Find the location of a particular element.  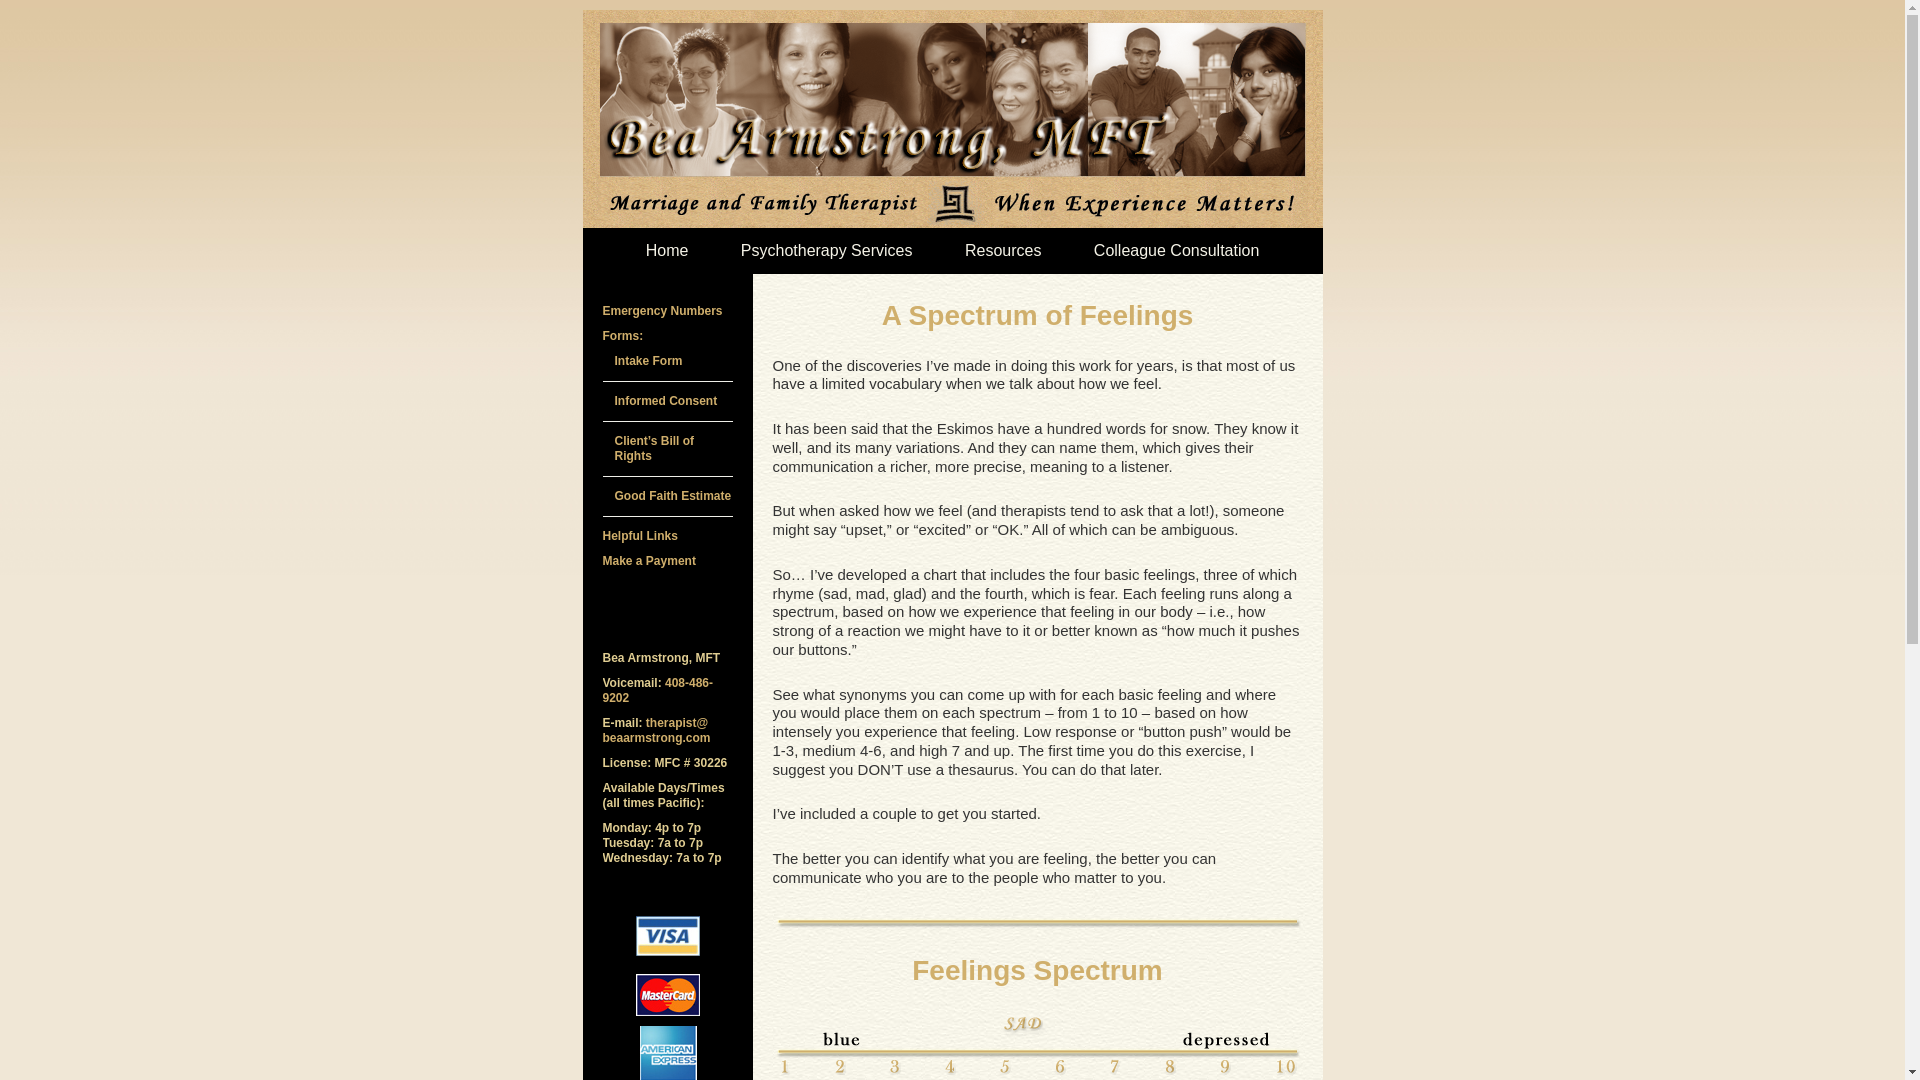

Psychotherapy Services is located at coordinates (826, 250).